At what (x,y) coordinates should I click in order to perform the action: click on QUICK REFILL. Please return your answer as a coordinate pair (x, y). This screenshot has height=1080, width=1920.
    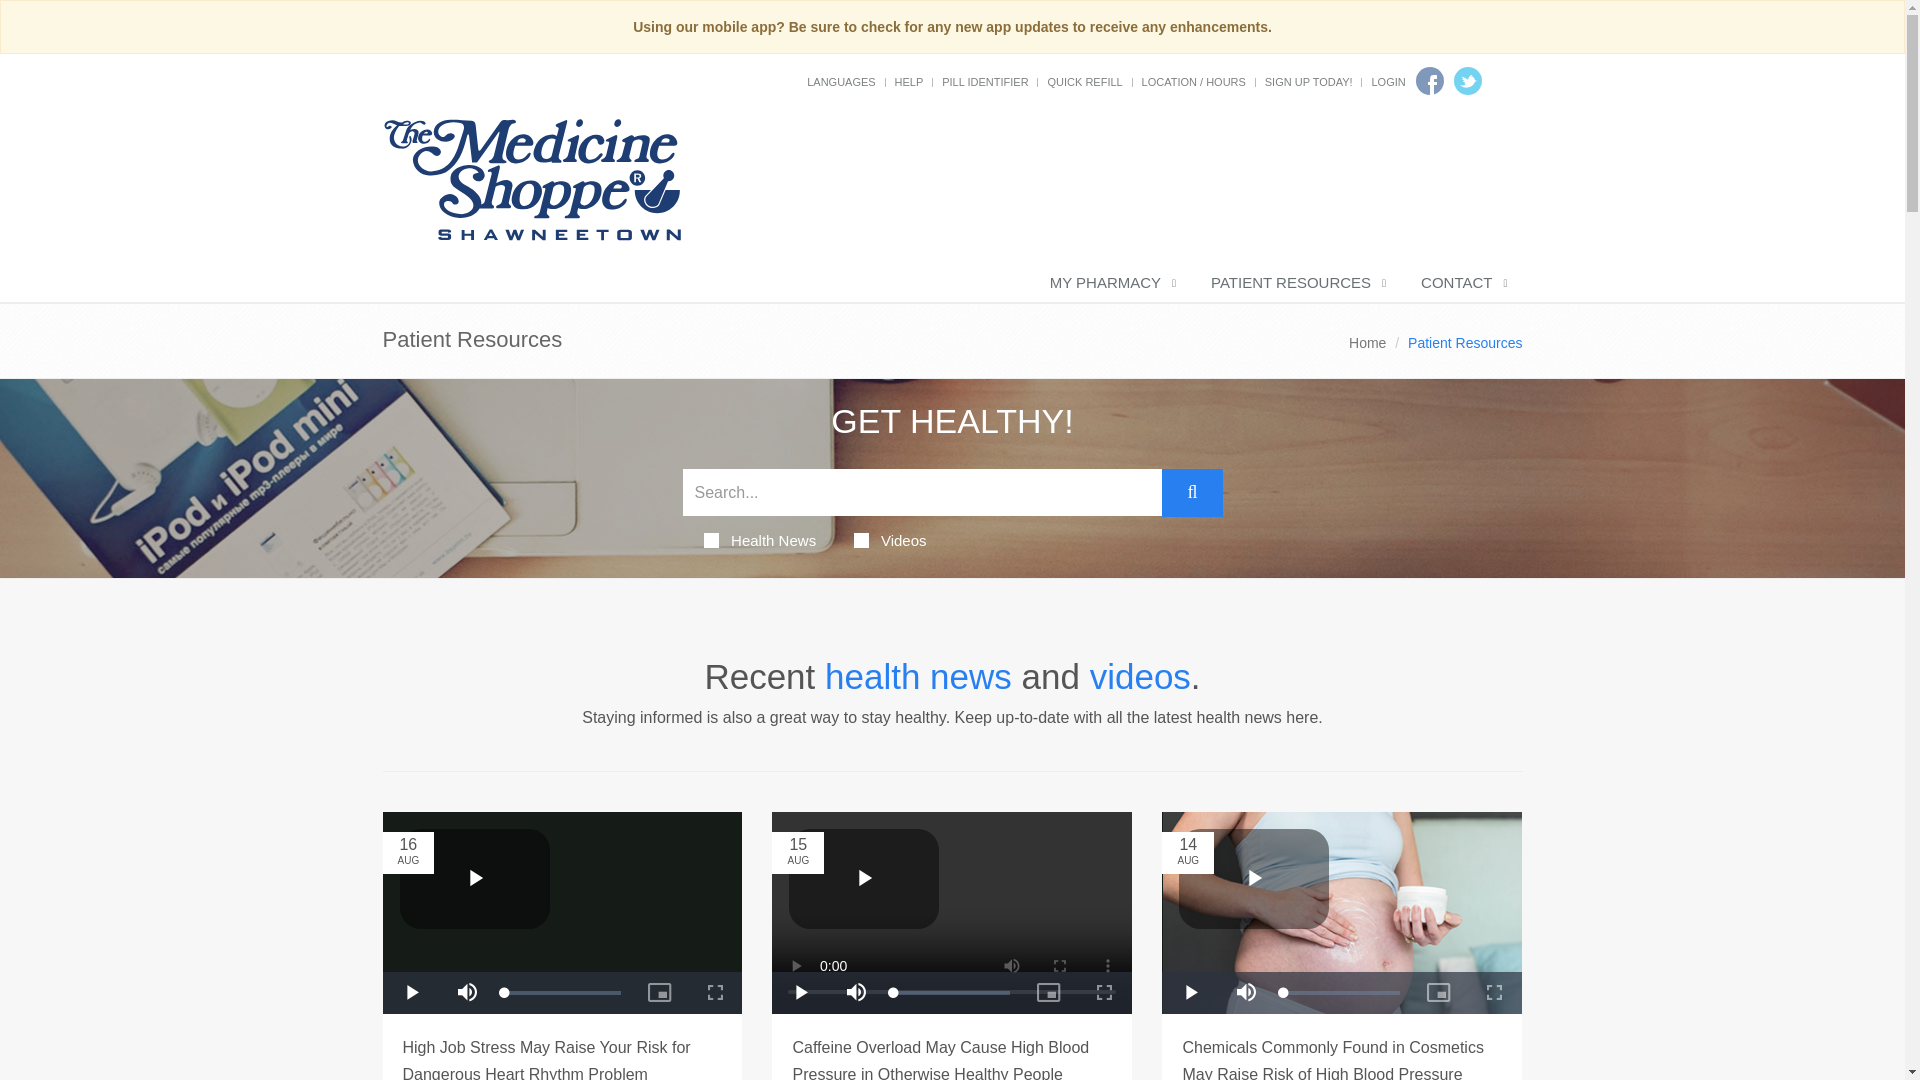
    Looking at the image, I should click on (1084, 81).